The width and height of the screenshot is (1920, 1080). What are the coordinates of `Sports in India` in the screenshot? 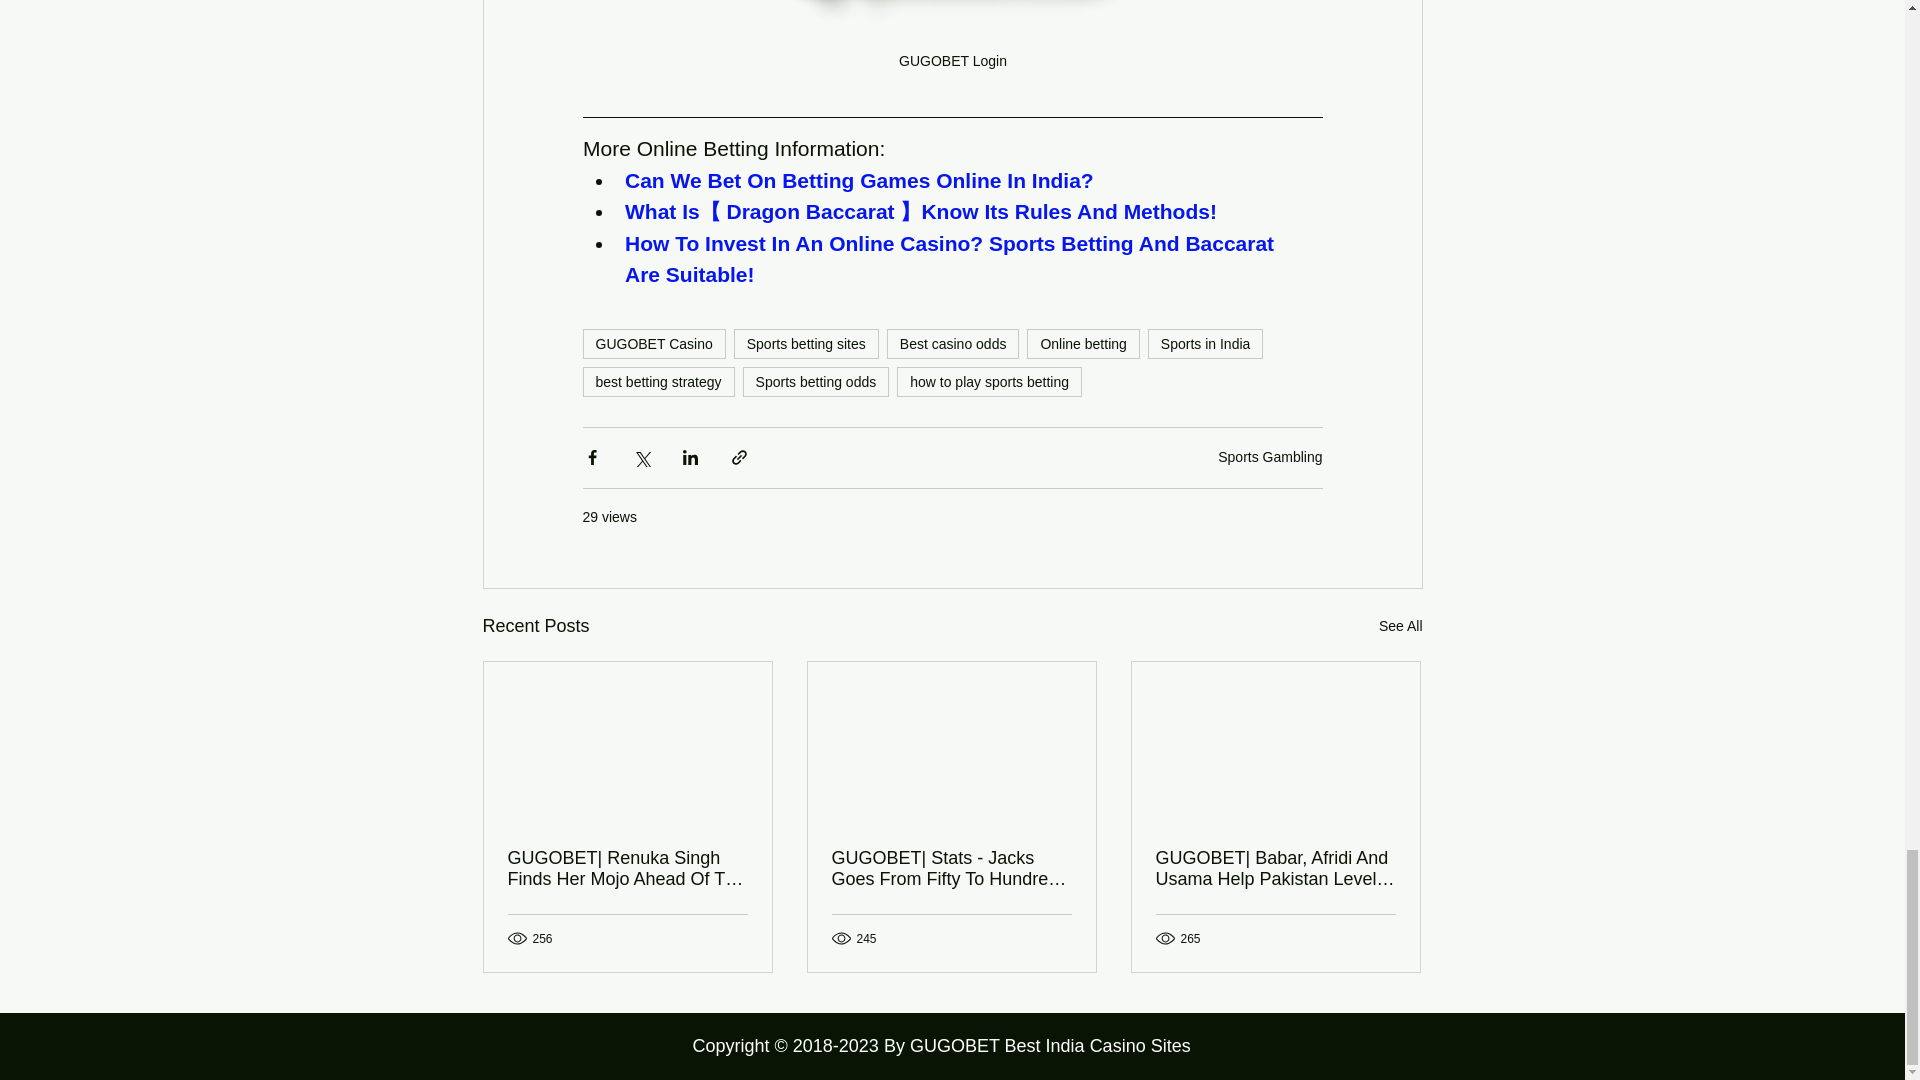 It's located at (1206, 344).